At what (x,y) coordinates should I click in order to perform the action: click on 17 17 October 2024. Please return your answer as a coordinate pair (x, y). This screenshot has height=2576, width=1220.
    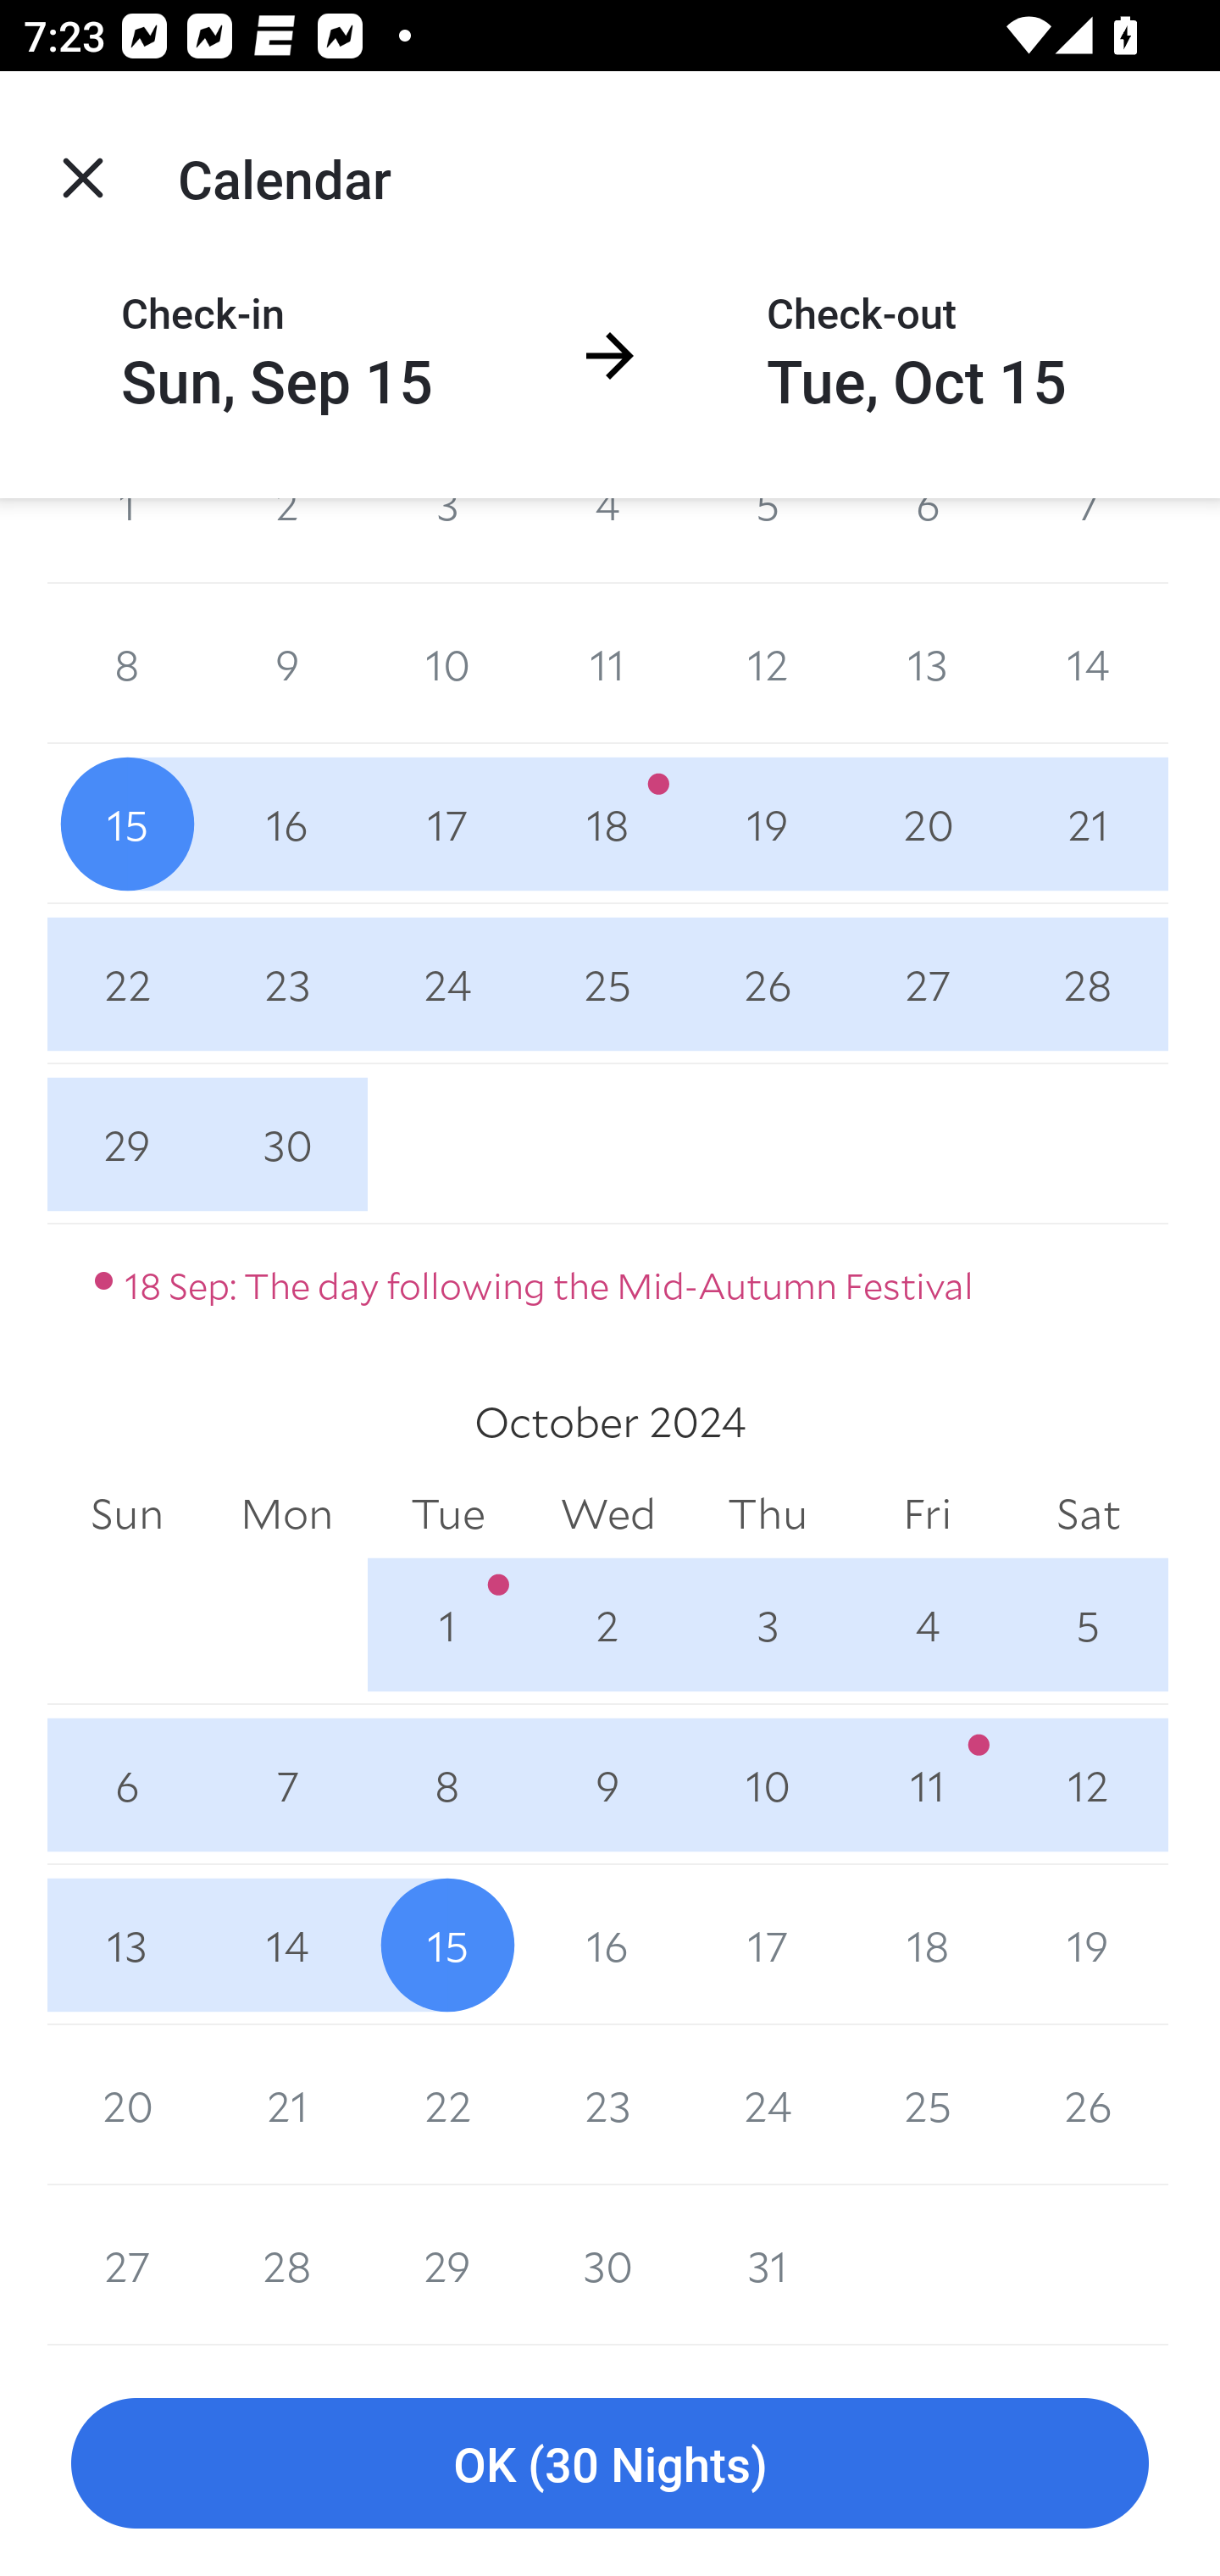
    Looking at the image, I should click on (768, 1944).